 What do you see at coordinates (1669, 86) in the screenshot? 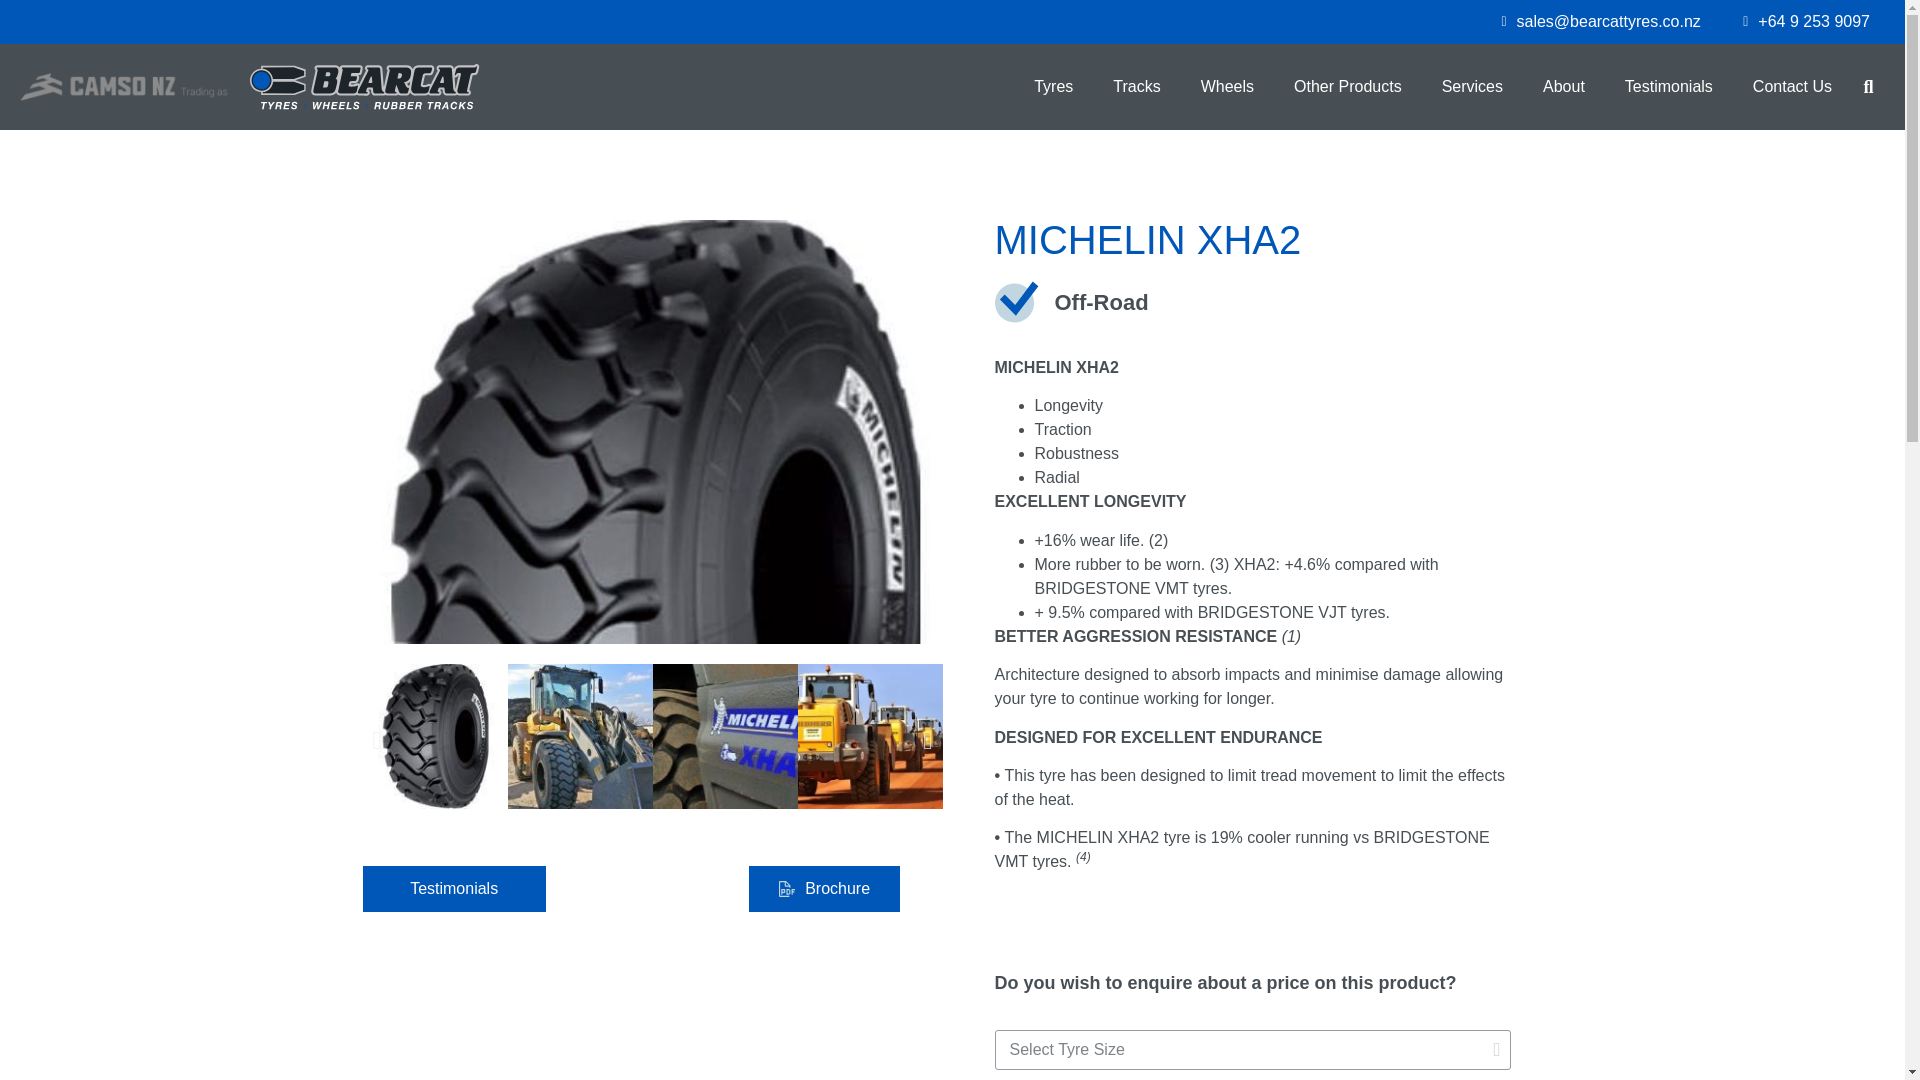
I see `Testimonials` at bounding box center [1669, 86].